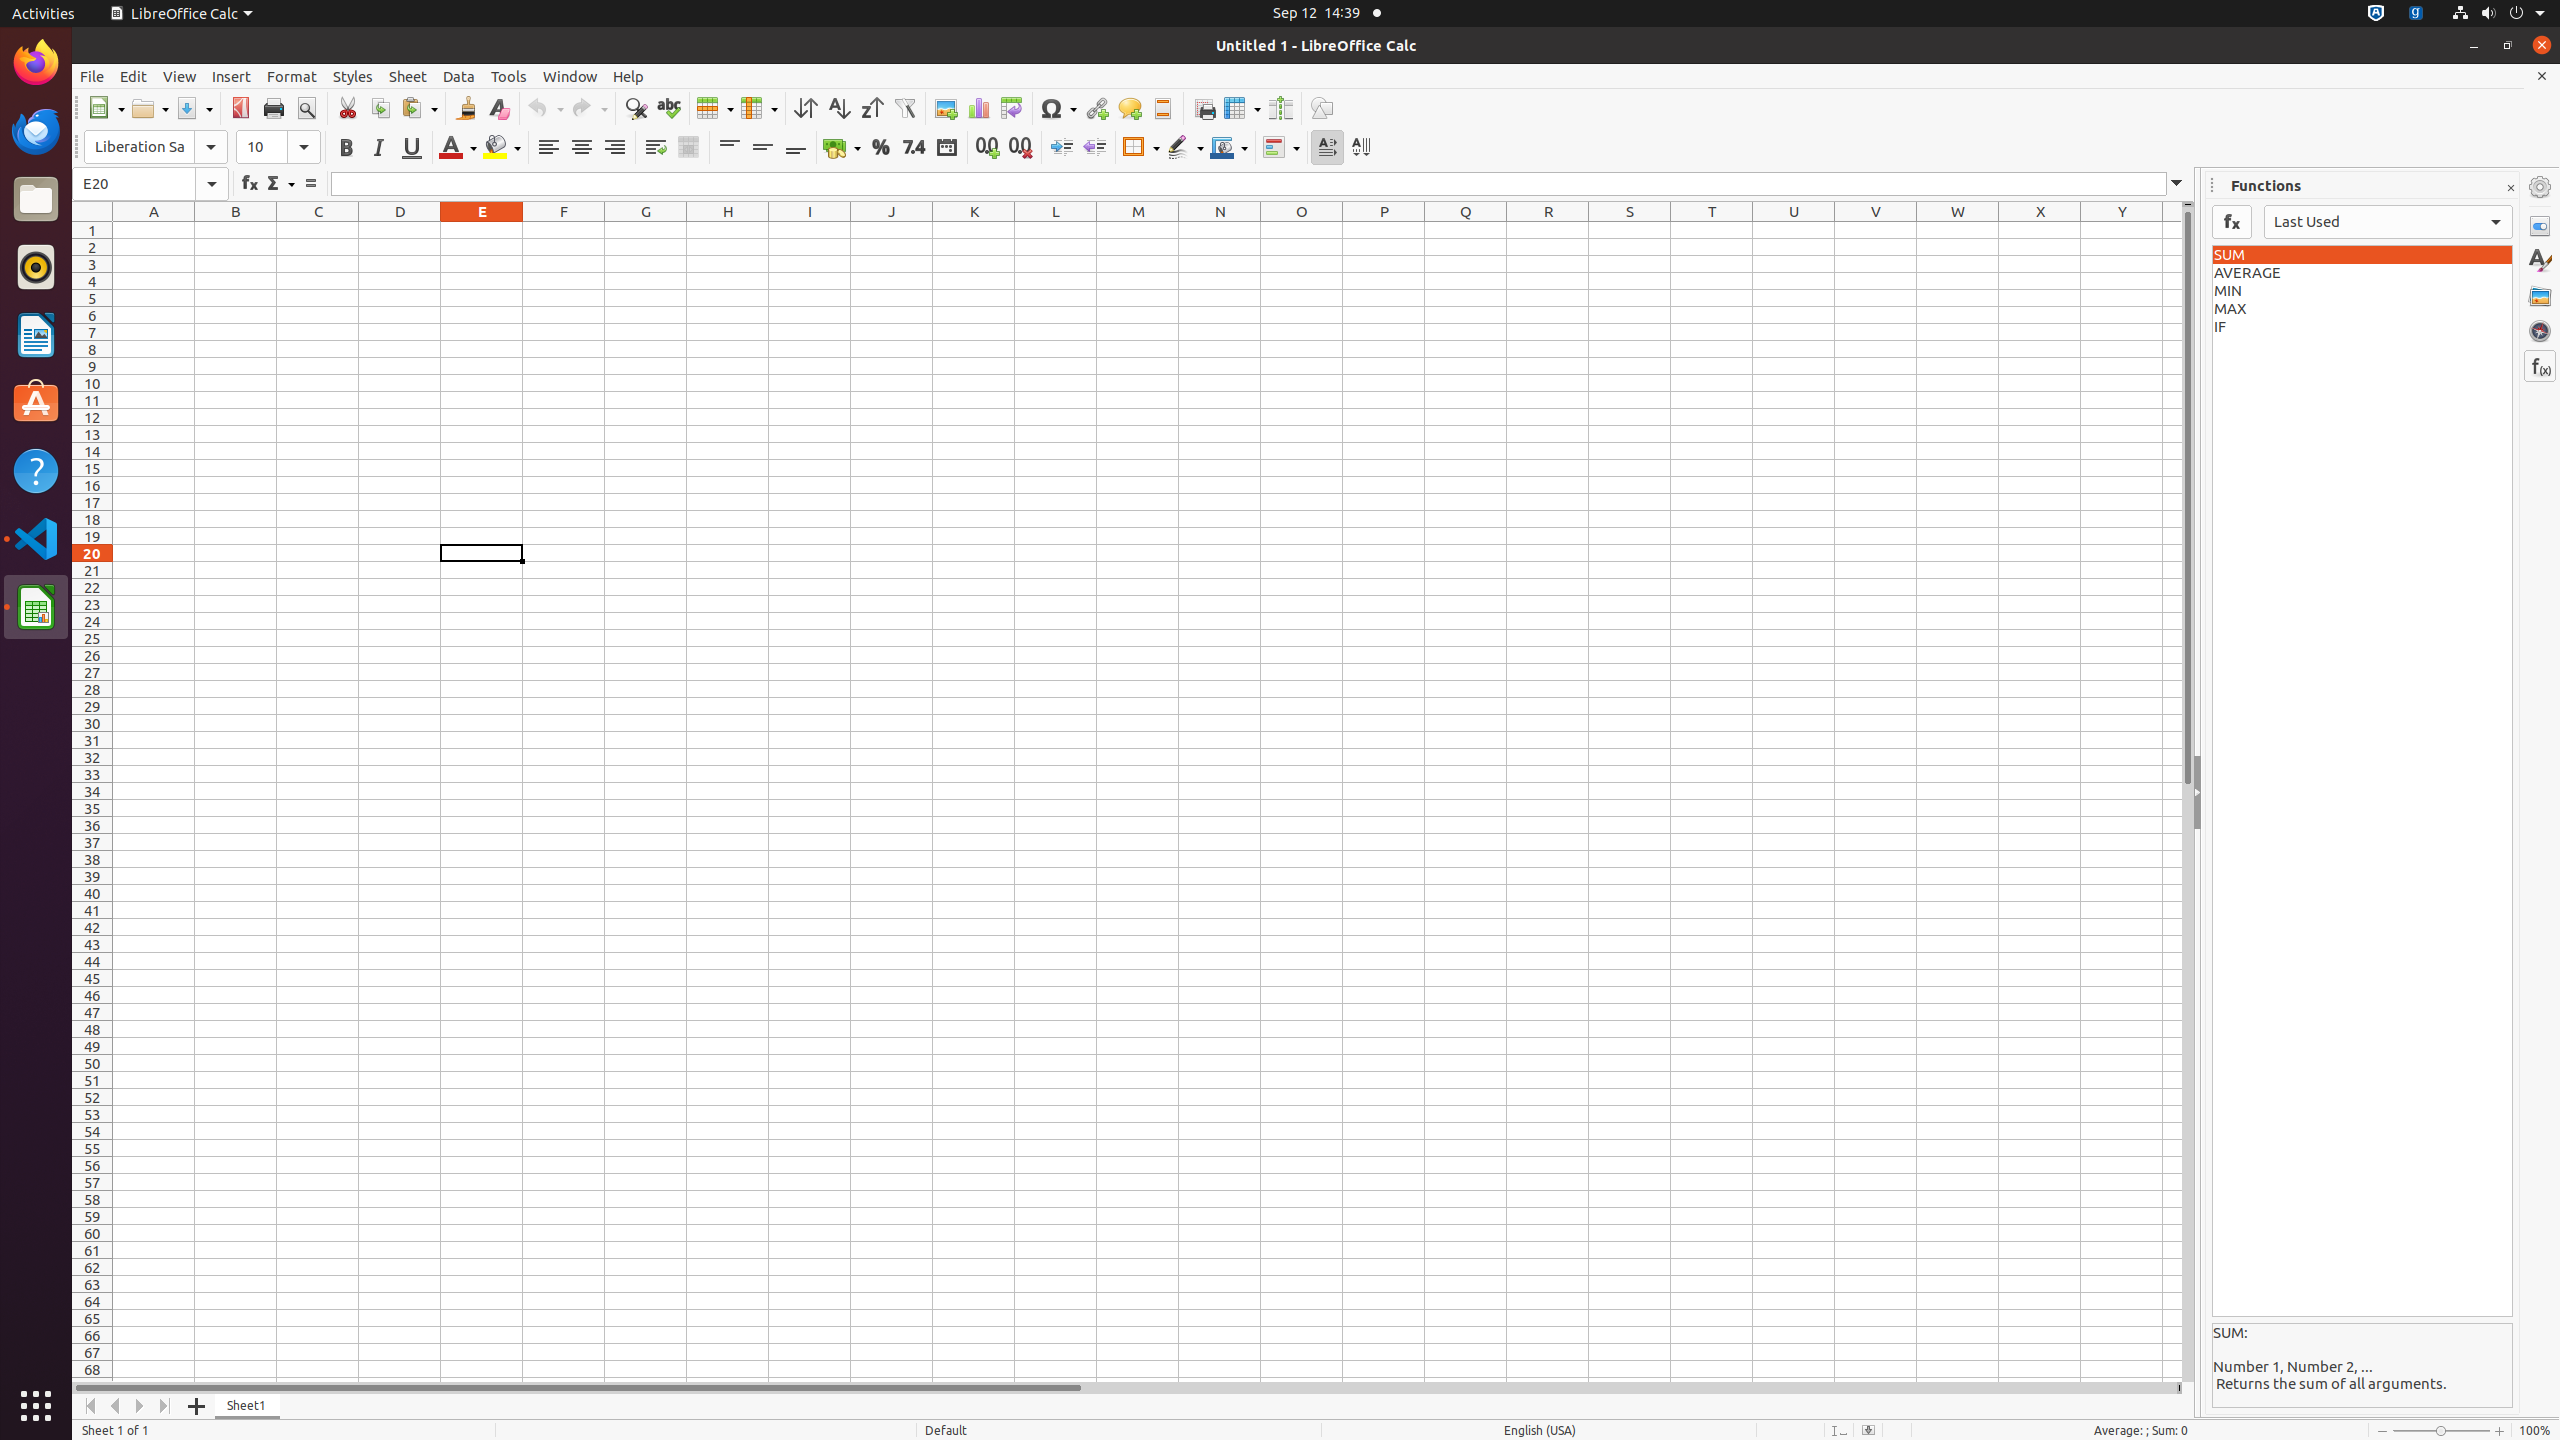 This screenshot has height=1440, width=2560. What do you see at coordinates (36, 334) in the screenshot?
I see `LibreOffice Writer` at bounding box center [36, 334].